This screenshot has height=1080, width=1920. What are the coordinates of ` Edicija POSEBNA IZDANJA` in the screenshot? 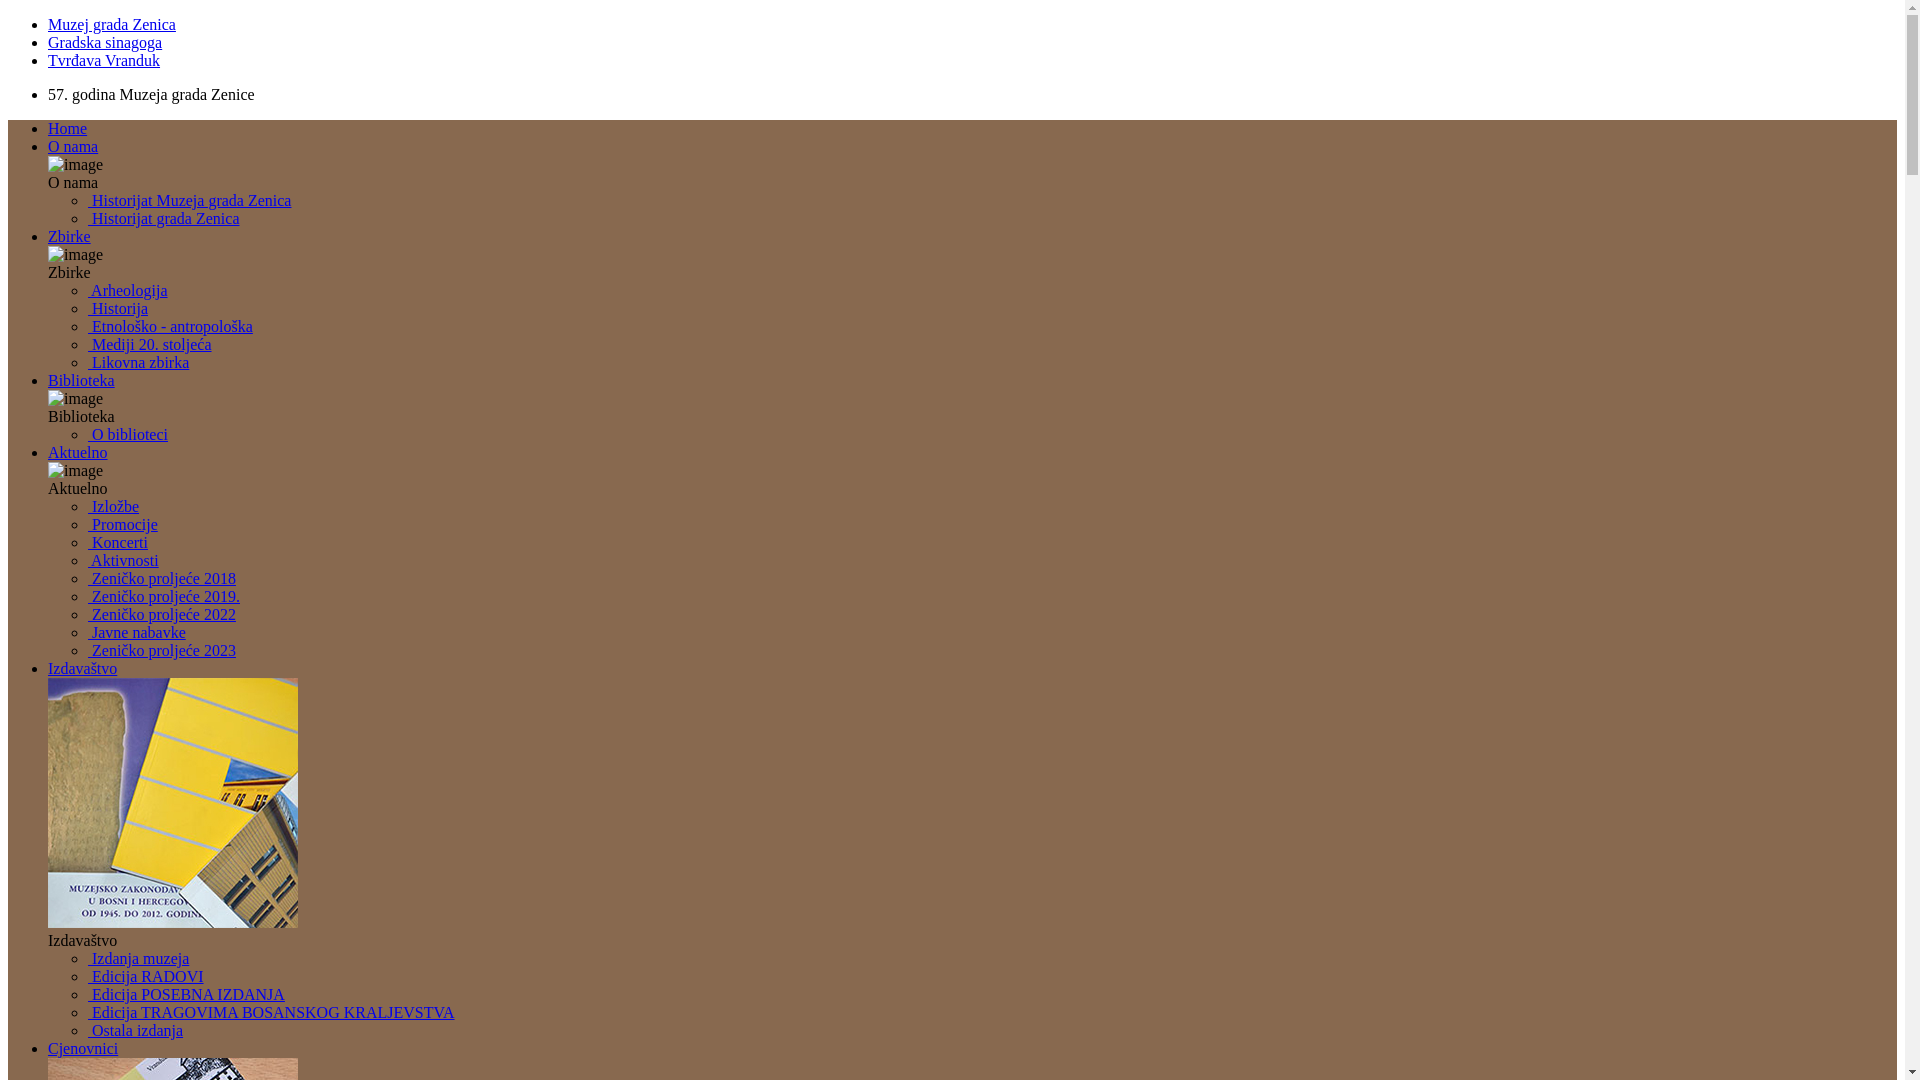 It's located at (186, 994).